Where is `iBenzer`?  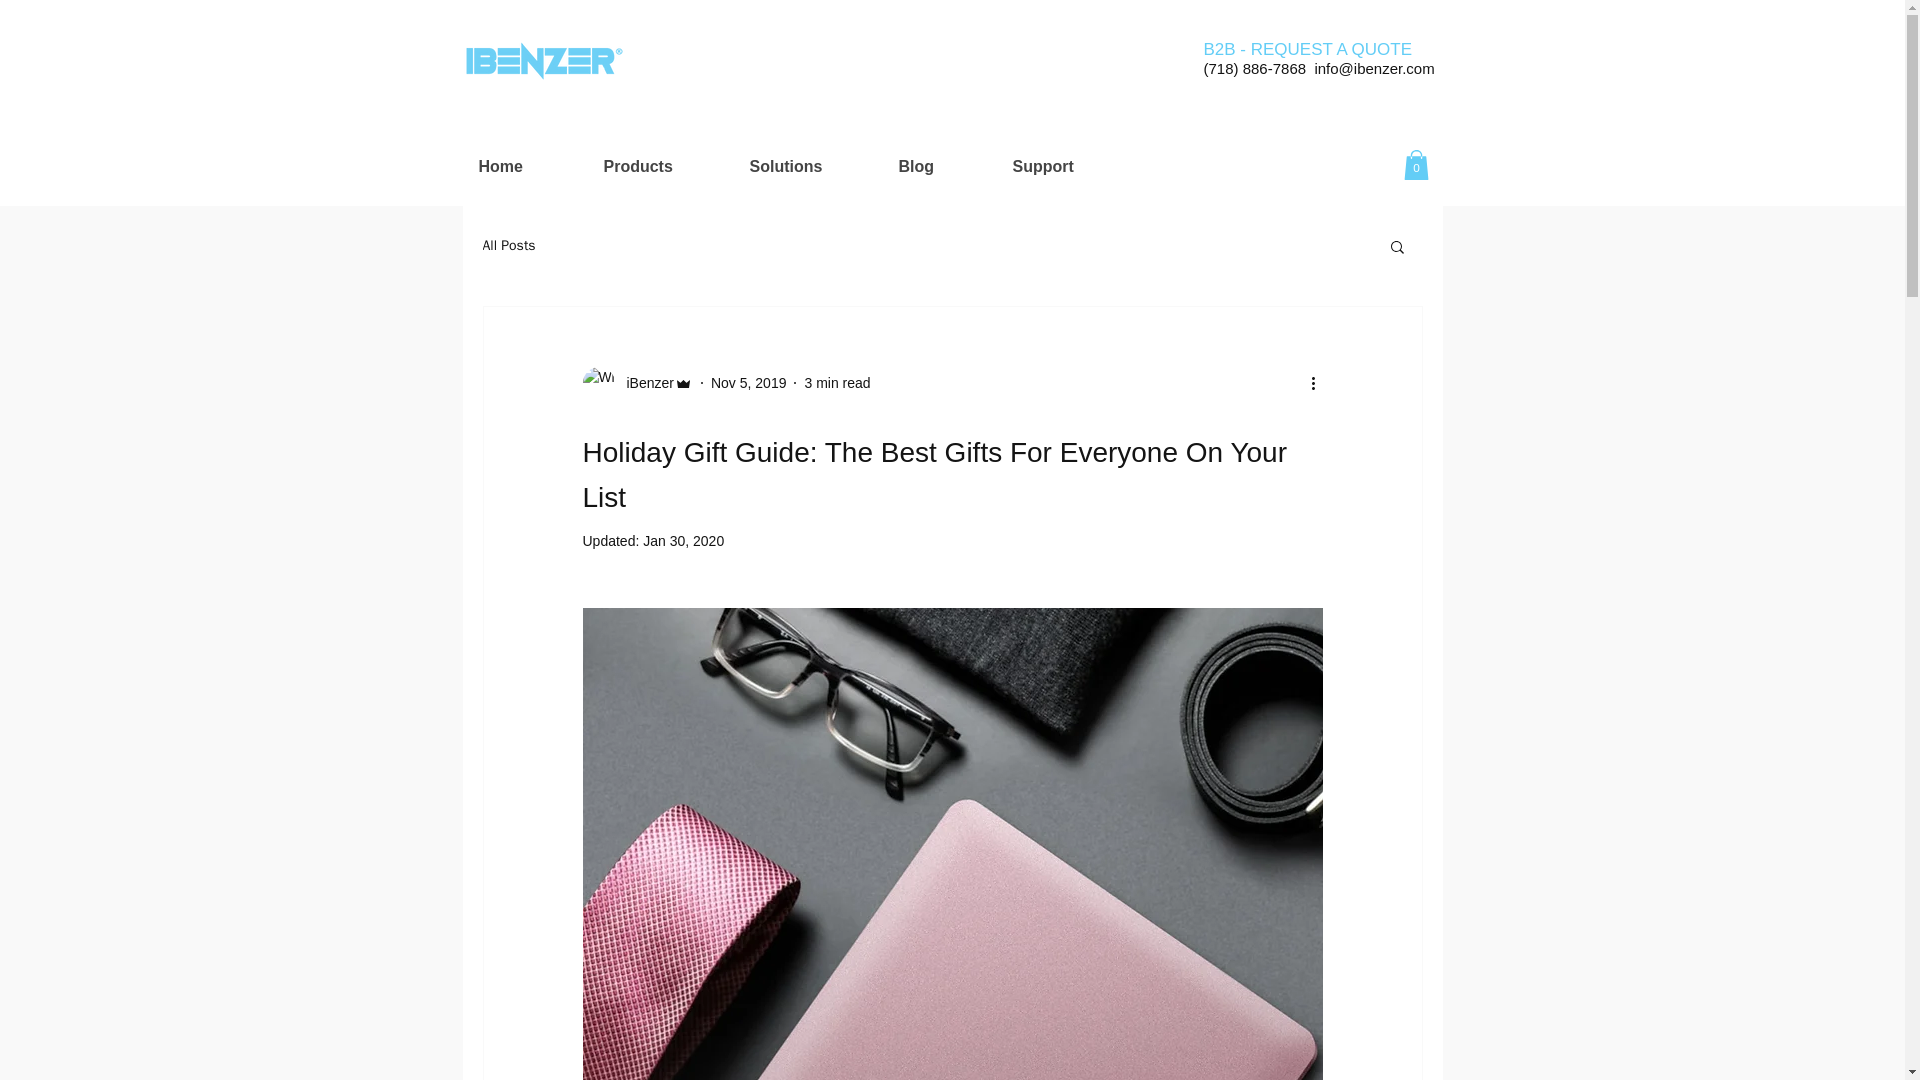
iBenzer is located at coordinates (644, 382).